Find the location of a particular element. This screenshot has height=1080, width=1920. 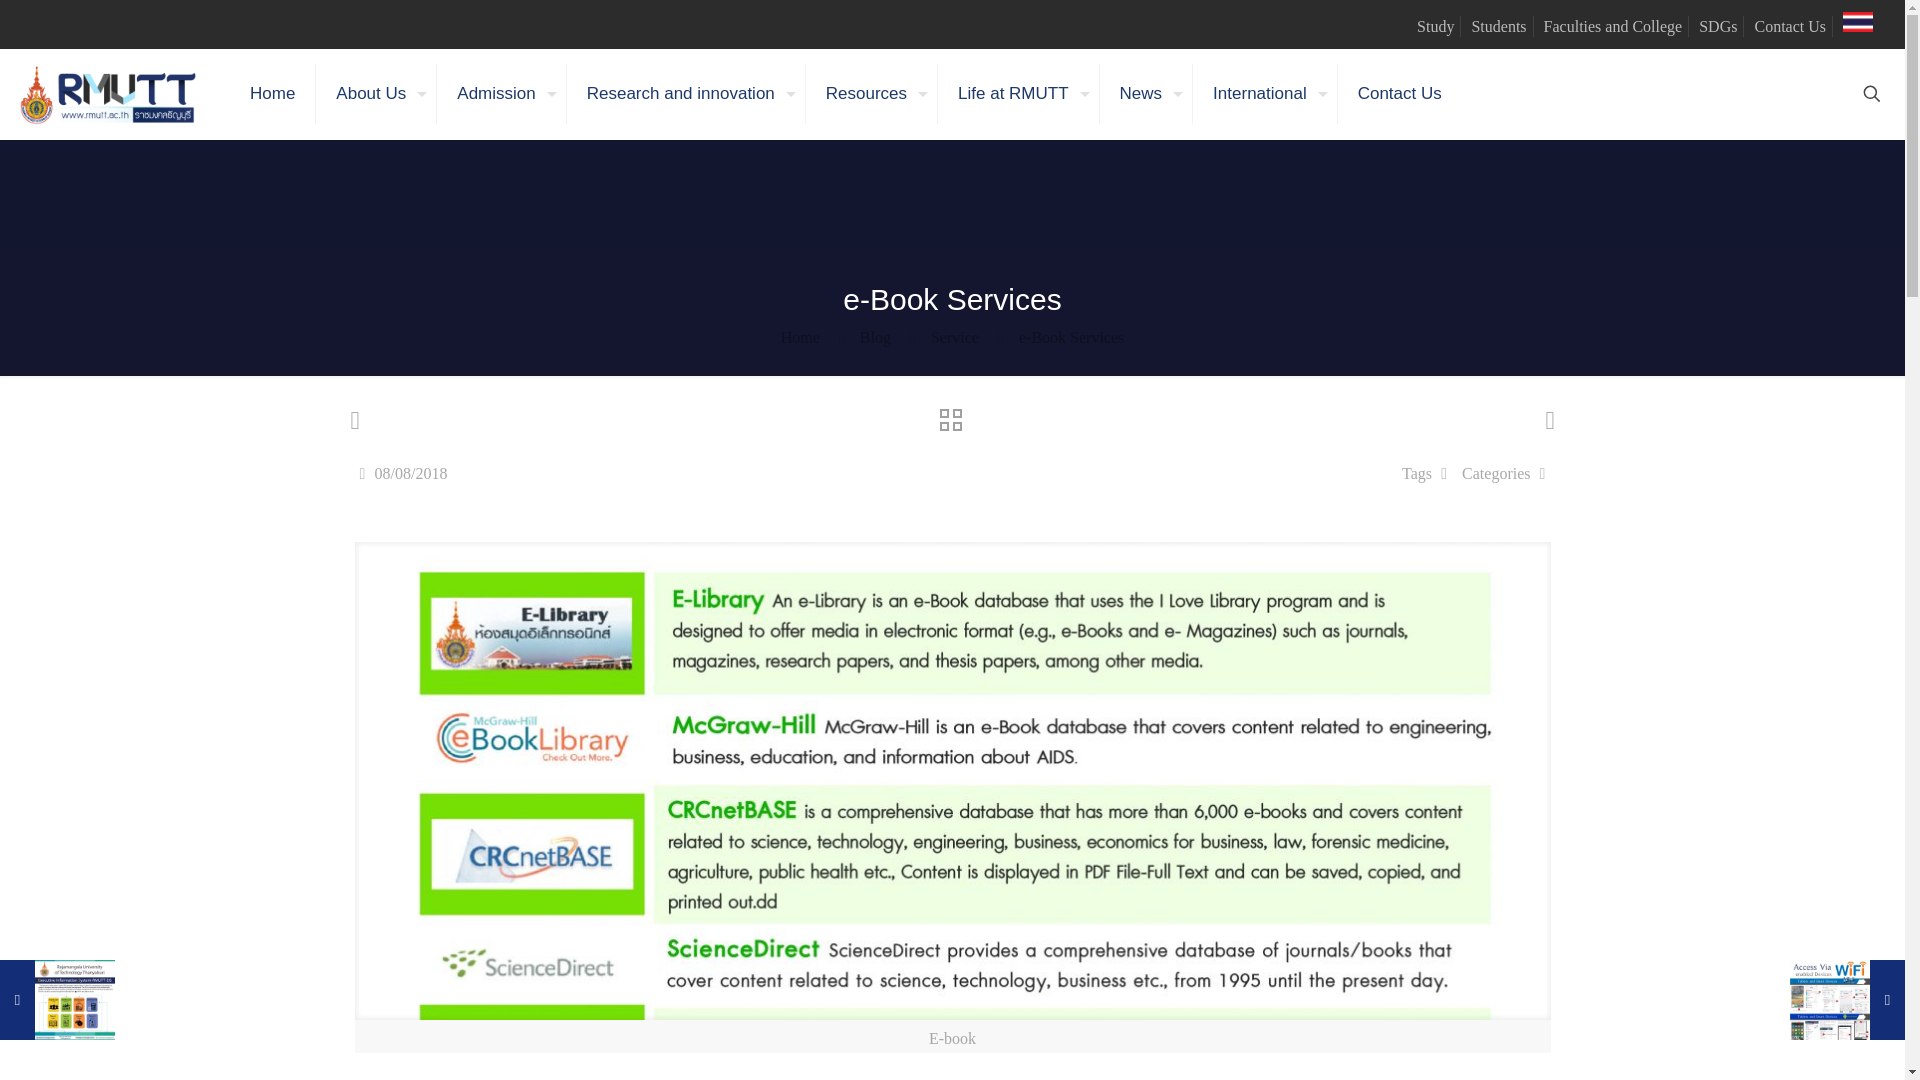

Resources is located at coordinates (872, 94).